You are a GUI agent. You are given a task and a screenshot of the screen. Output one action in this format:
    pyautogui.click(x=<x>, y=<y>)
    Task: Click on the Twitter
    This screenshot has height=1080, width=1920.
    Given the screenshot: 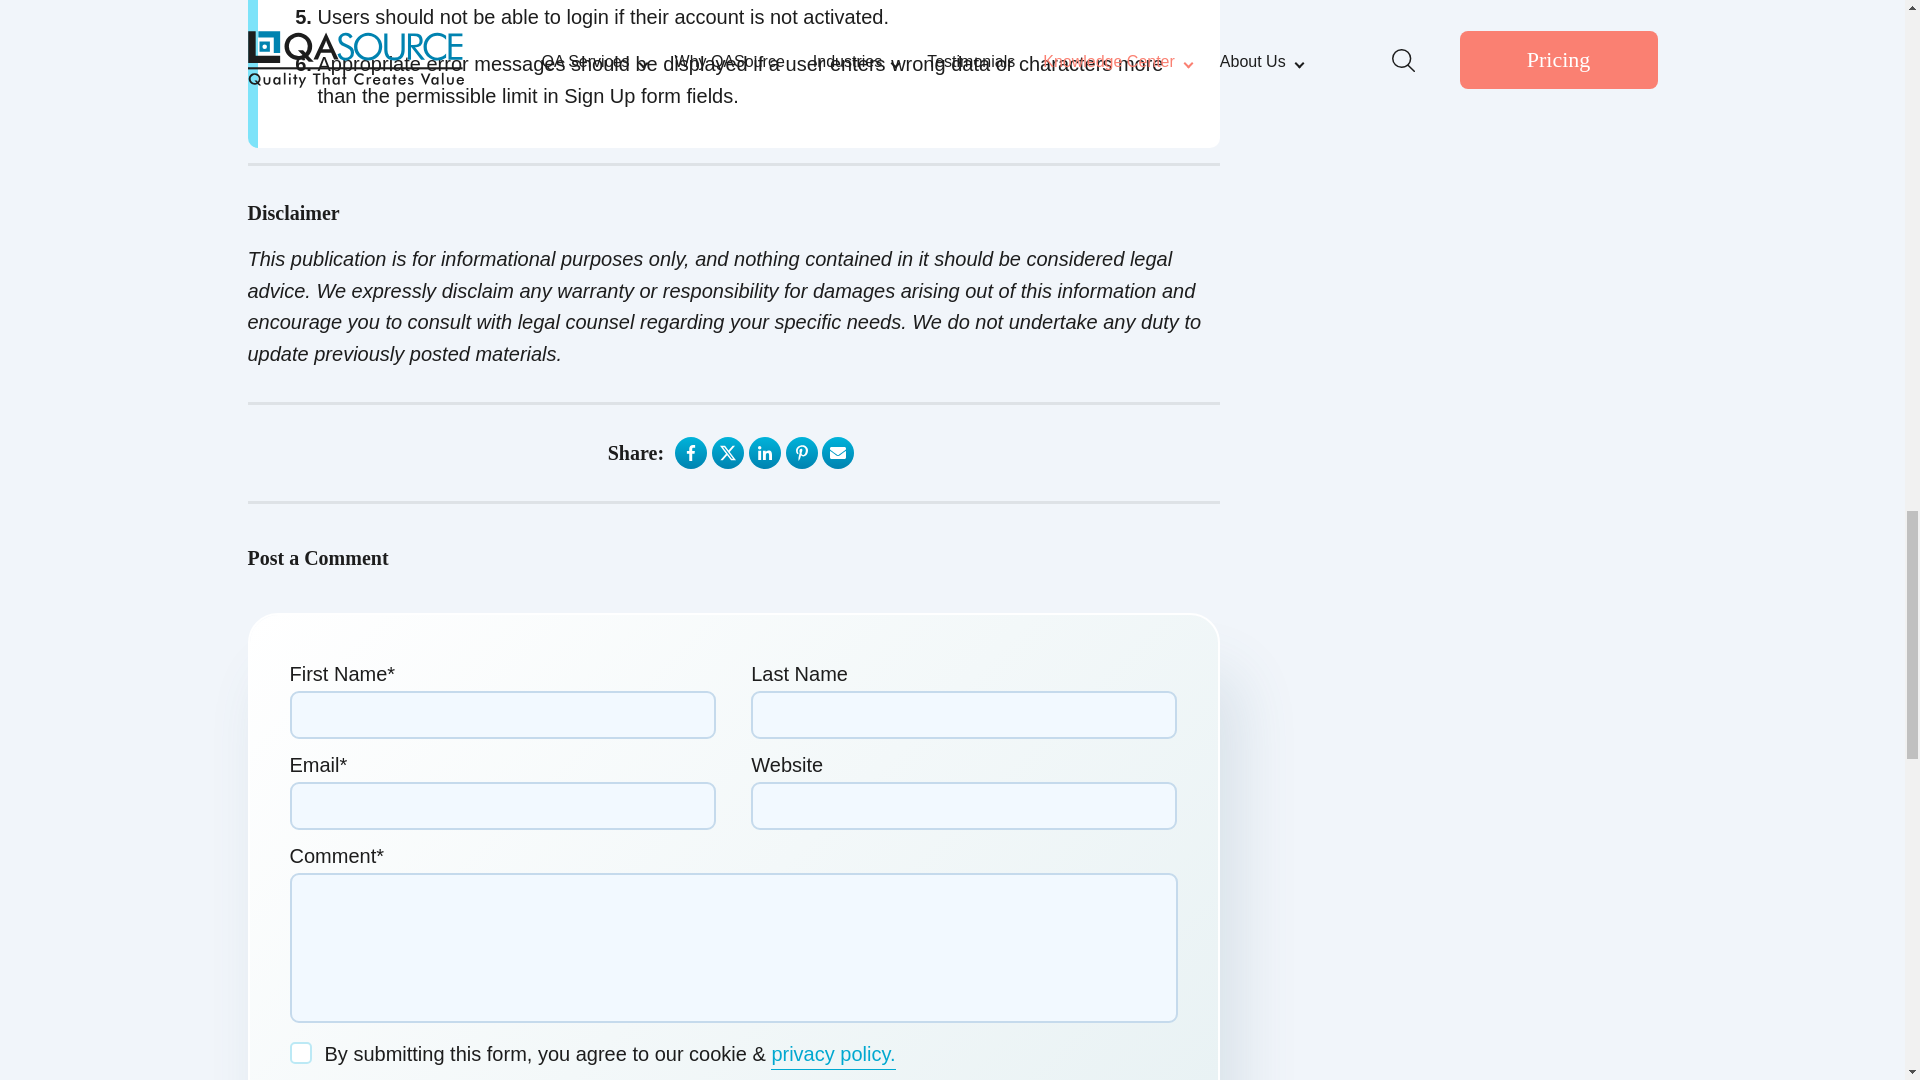 What is the action you would take?
    pyautogui.click(x=728, y=452)
    